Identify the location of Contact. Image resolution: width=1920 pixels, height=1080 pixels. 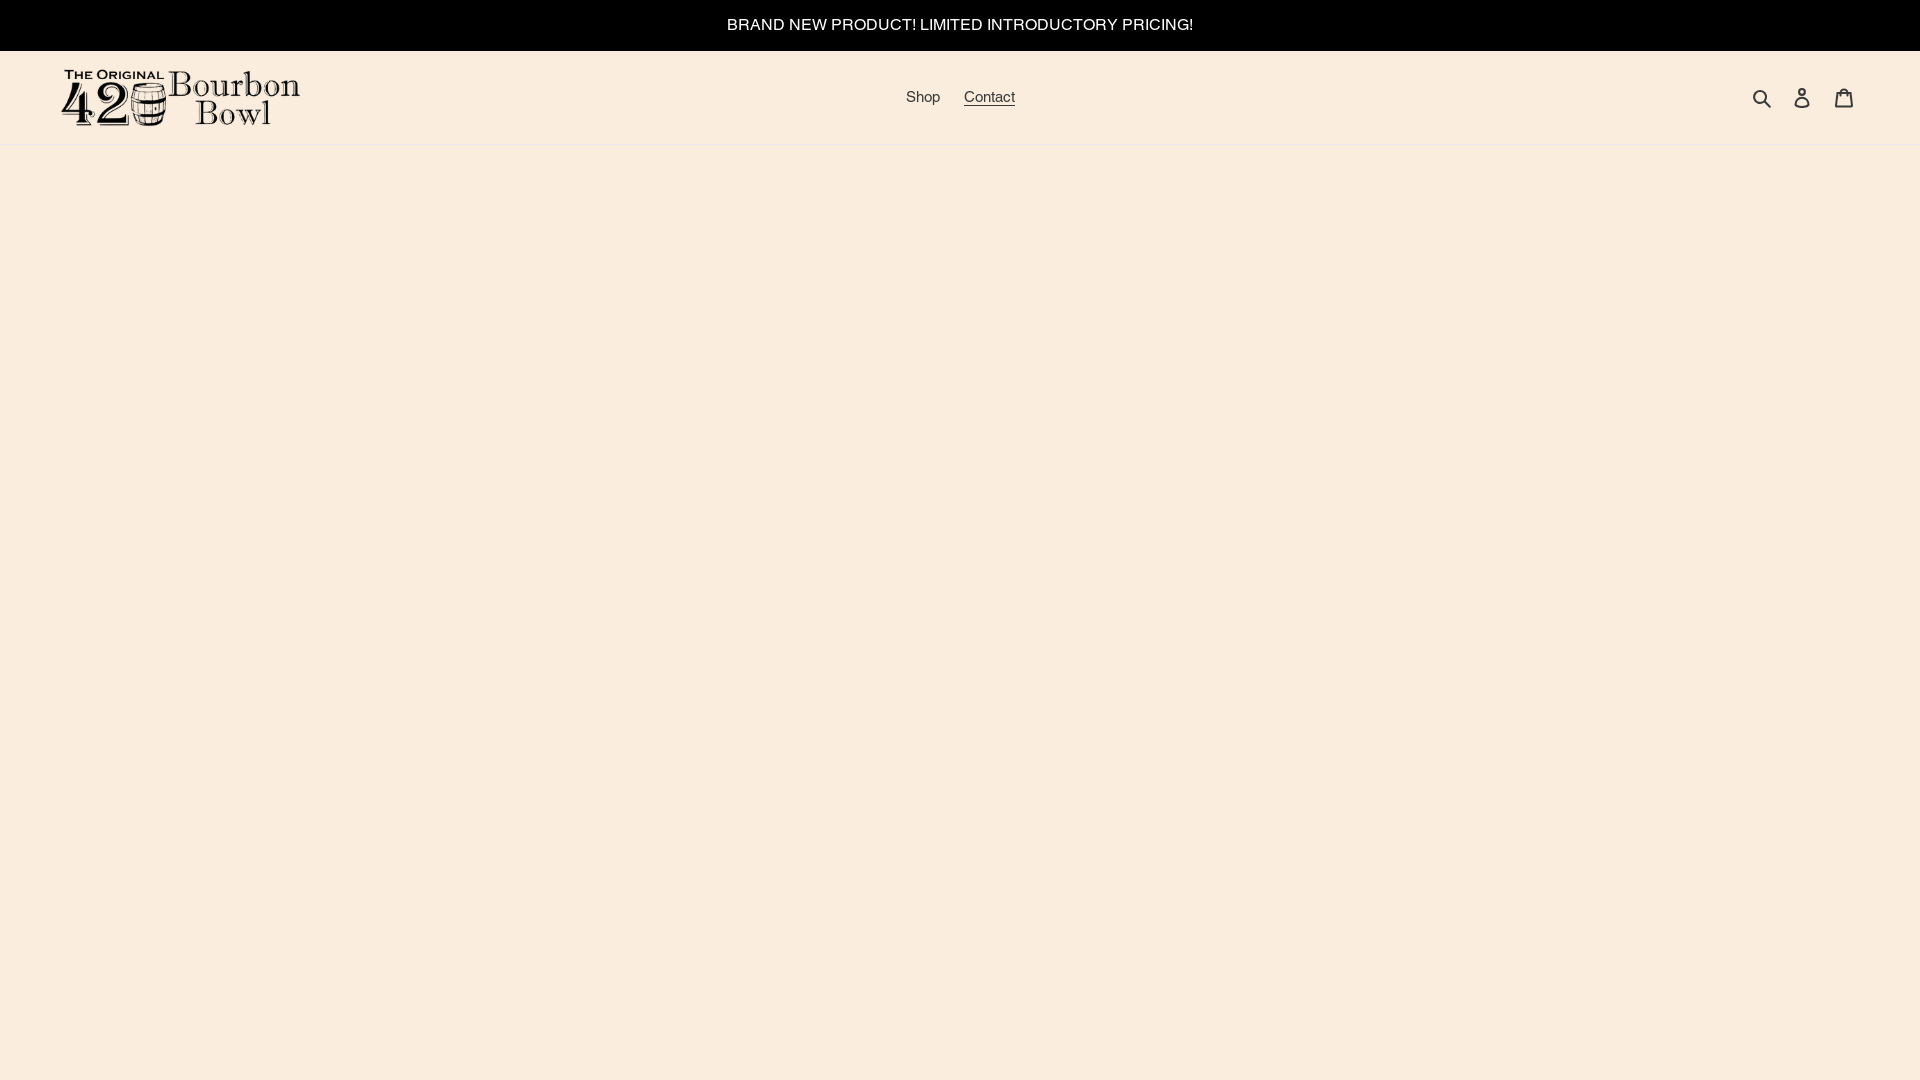
(990, 98).